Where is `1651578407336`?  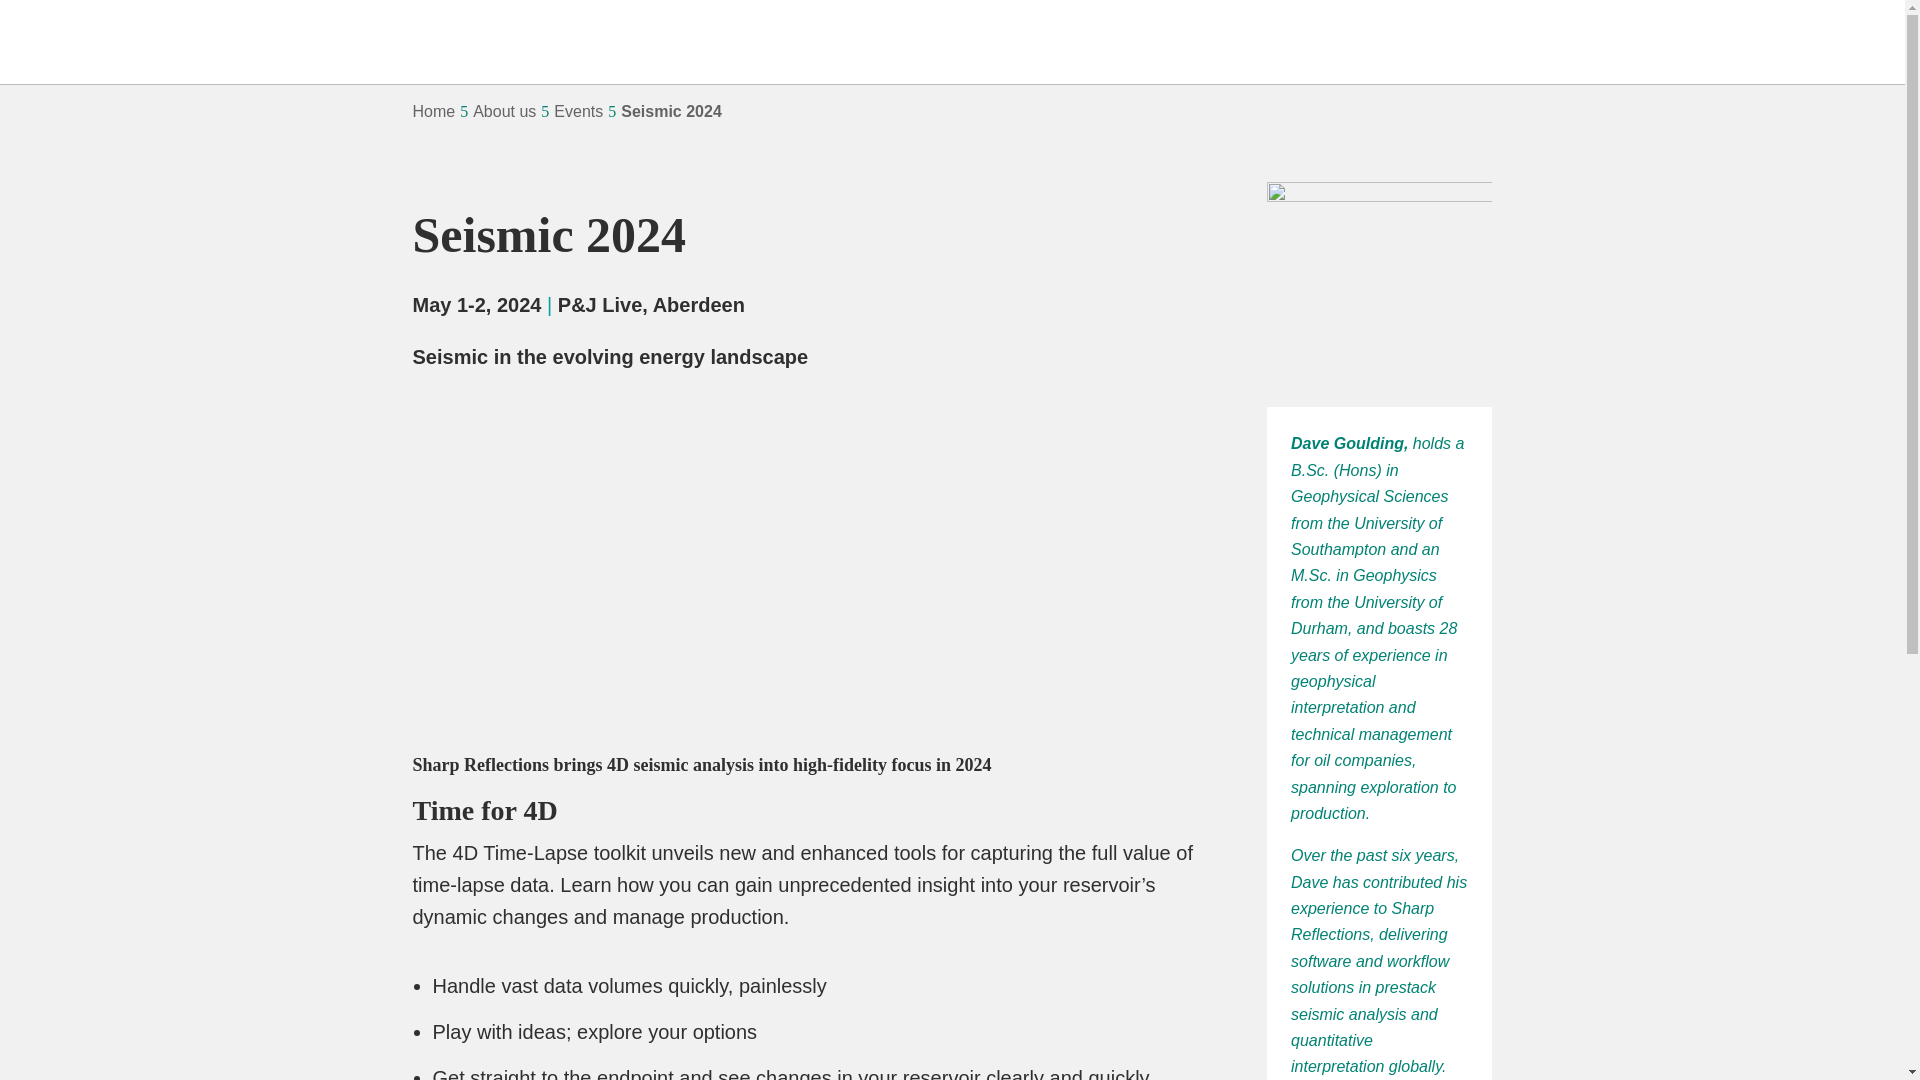 1651578407336 is located at coordinates (1379, 294).